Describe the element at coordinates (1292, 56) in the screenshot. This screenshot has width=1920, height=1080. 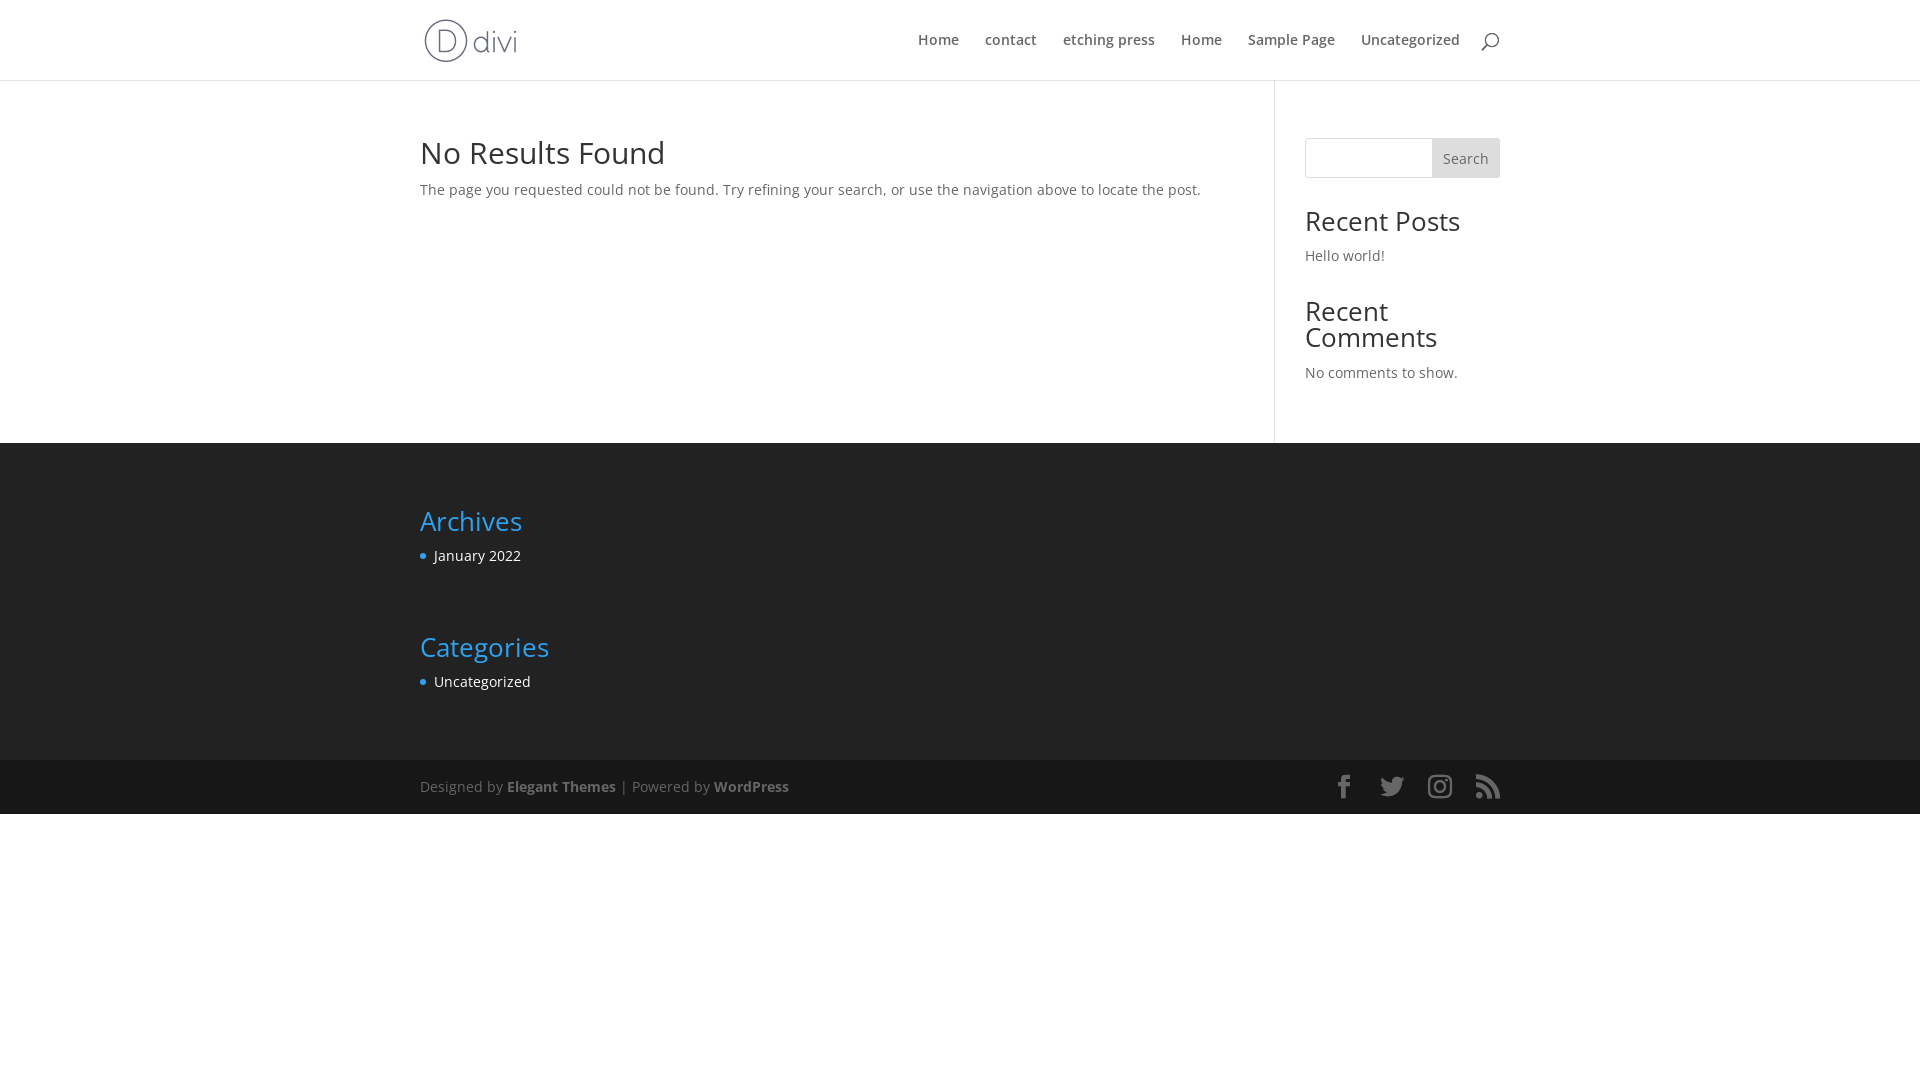
I see `Sample Page` at that location.